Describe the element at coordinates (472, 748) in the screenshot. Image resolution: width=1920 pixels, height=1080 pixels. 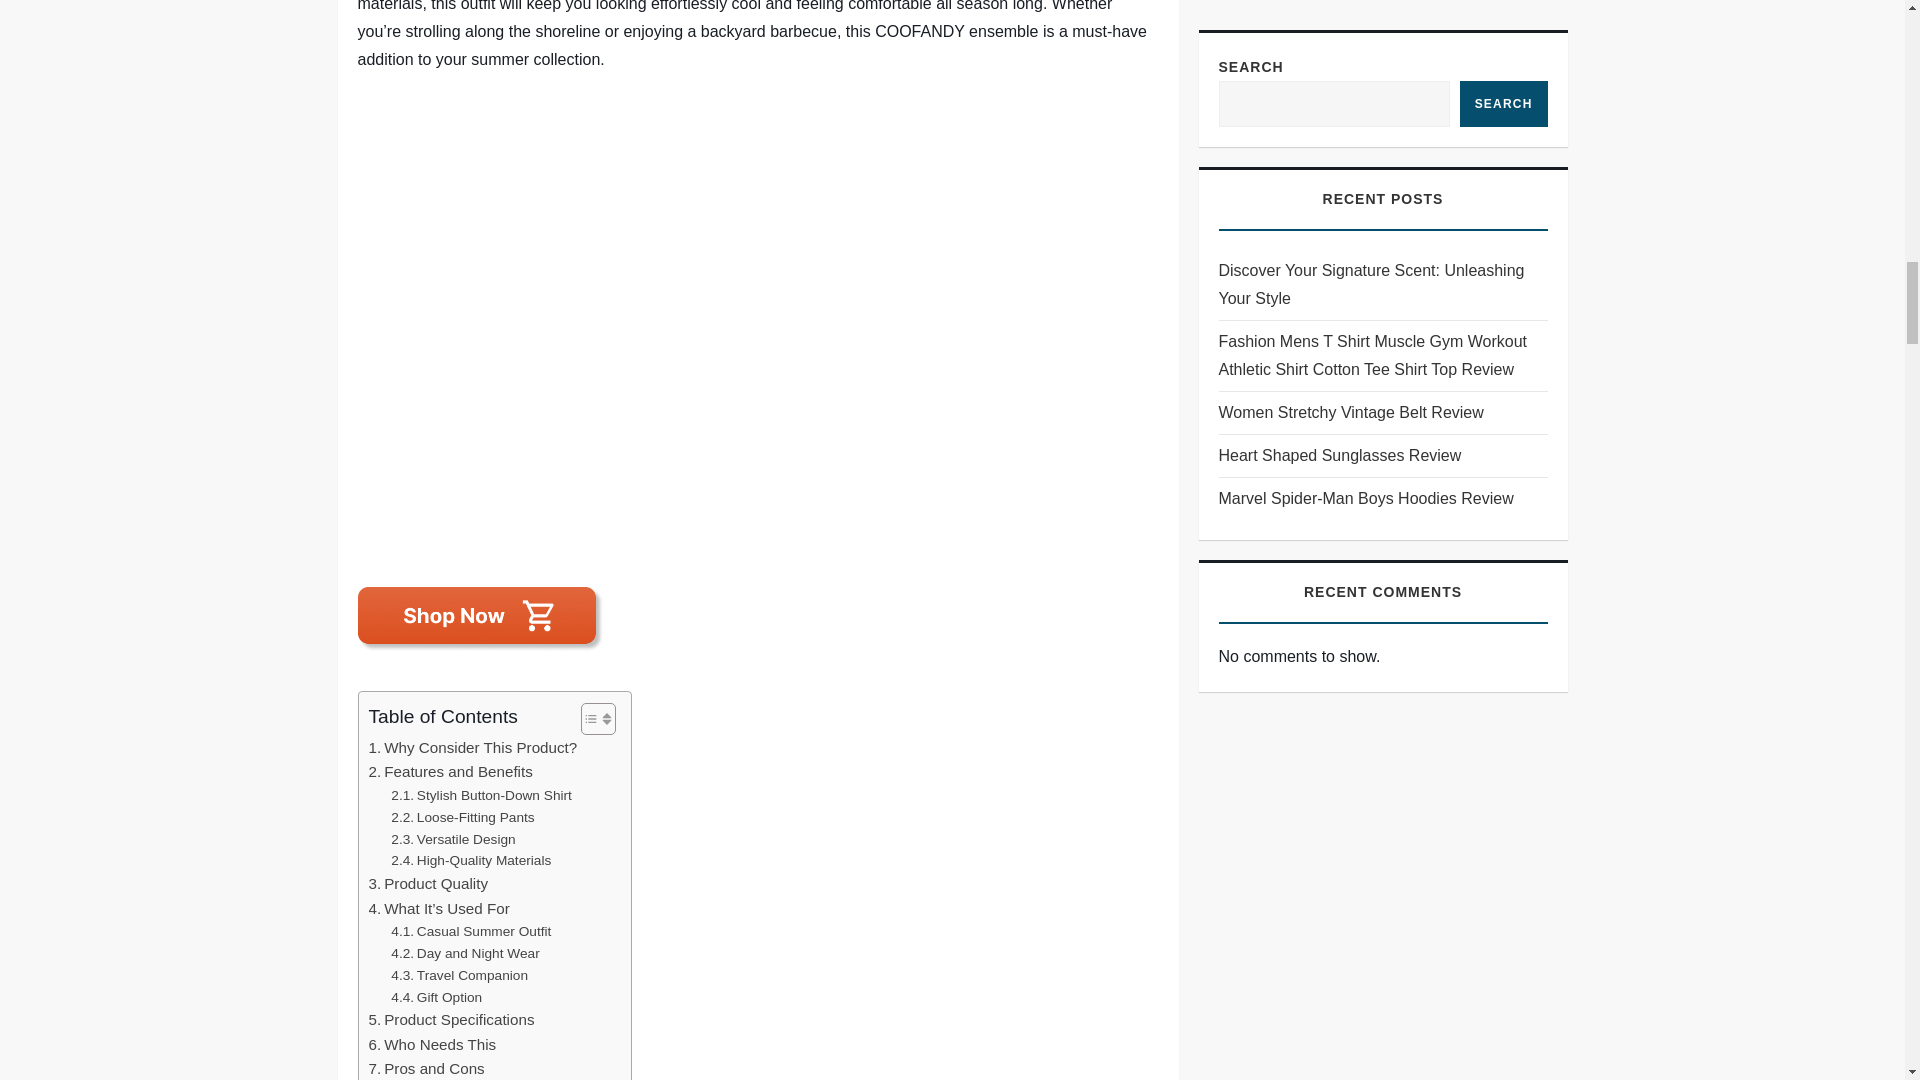
I see `Why Consider This Product?` at that location.